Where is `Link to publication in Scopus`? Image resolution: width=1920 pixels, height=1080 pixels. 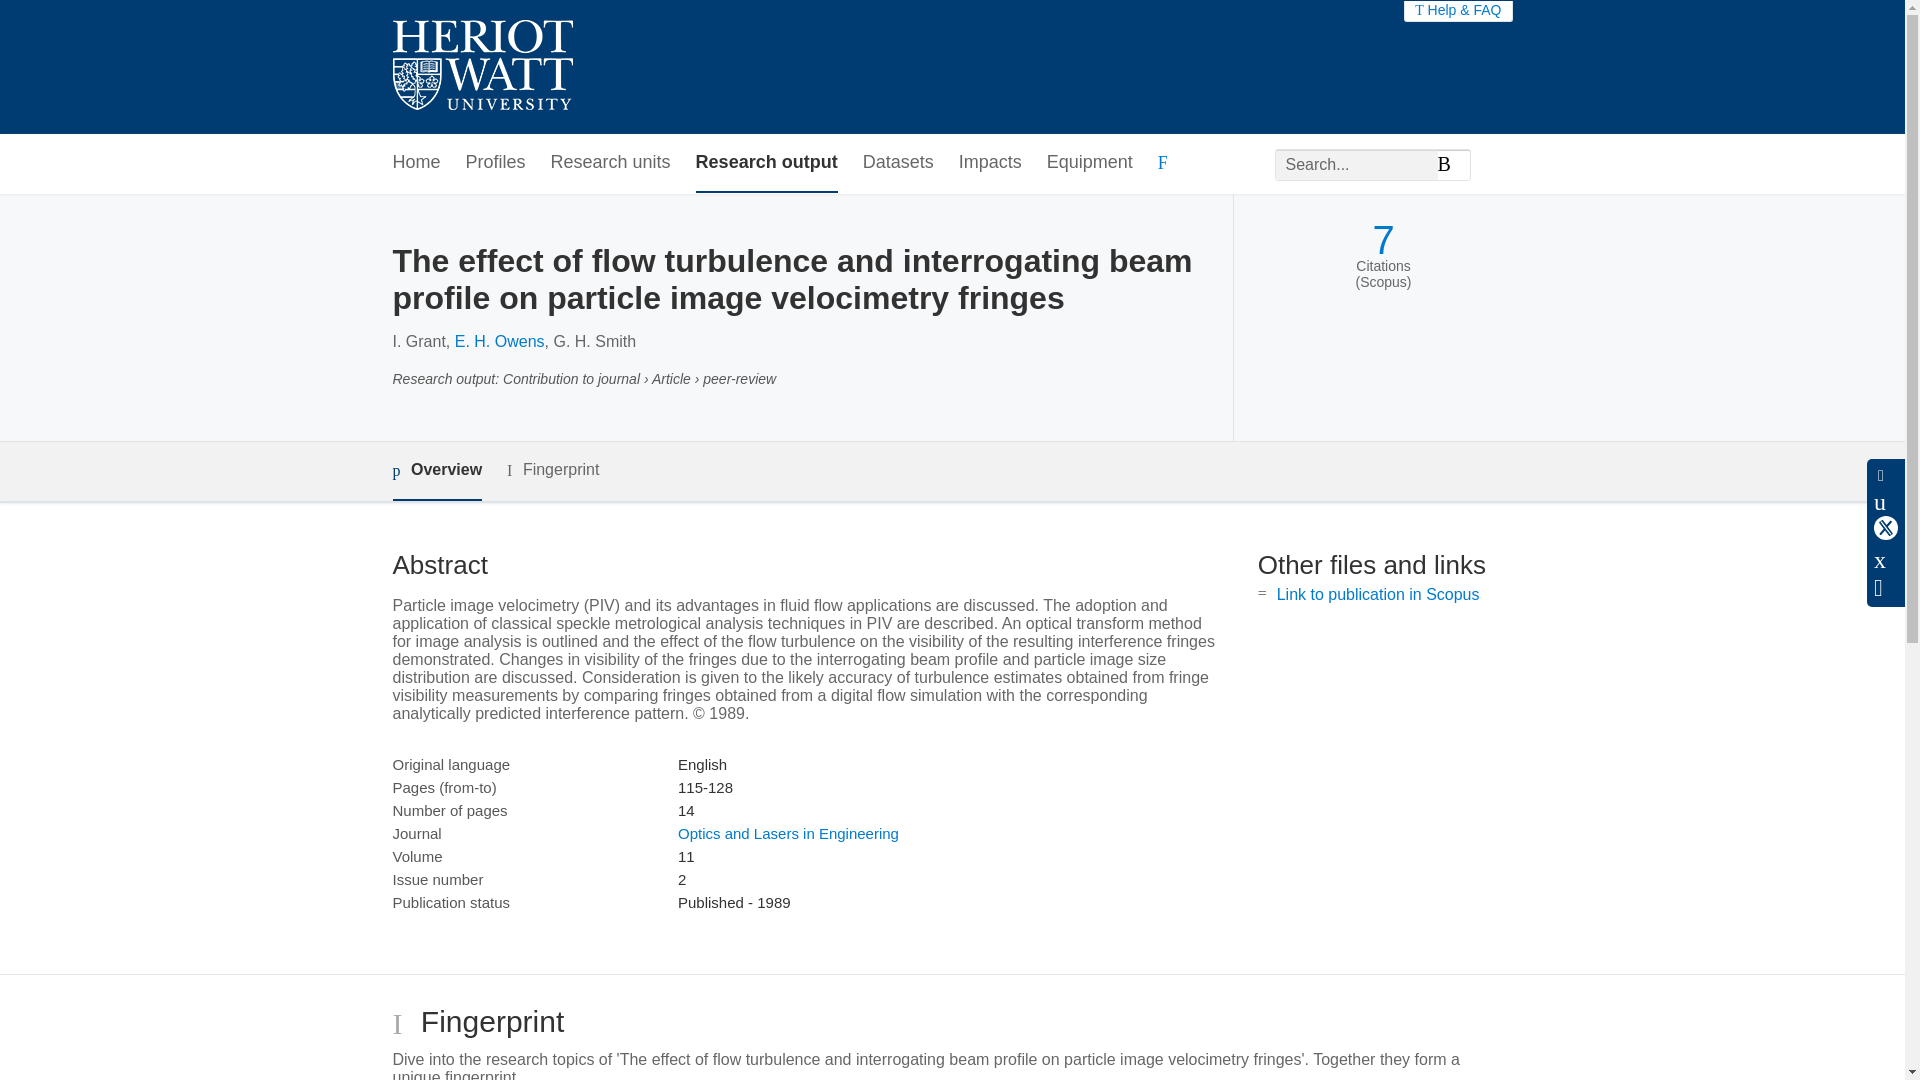 Link to publication in Scopus is located at coordinates (1378, 594).